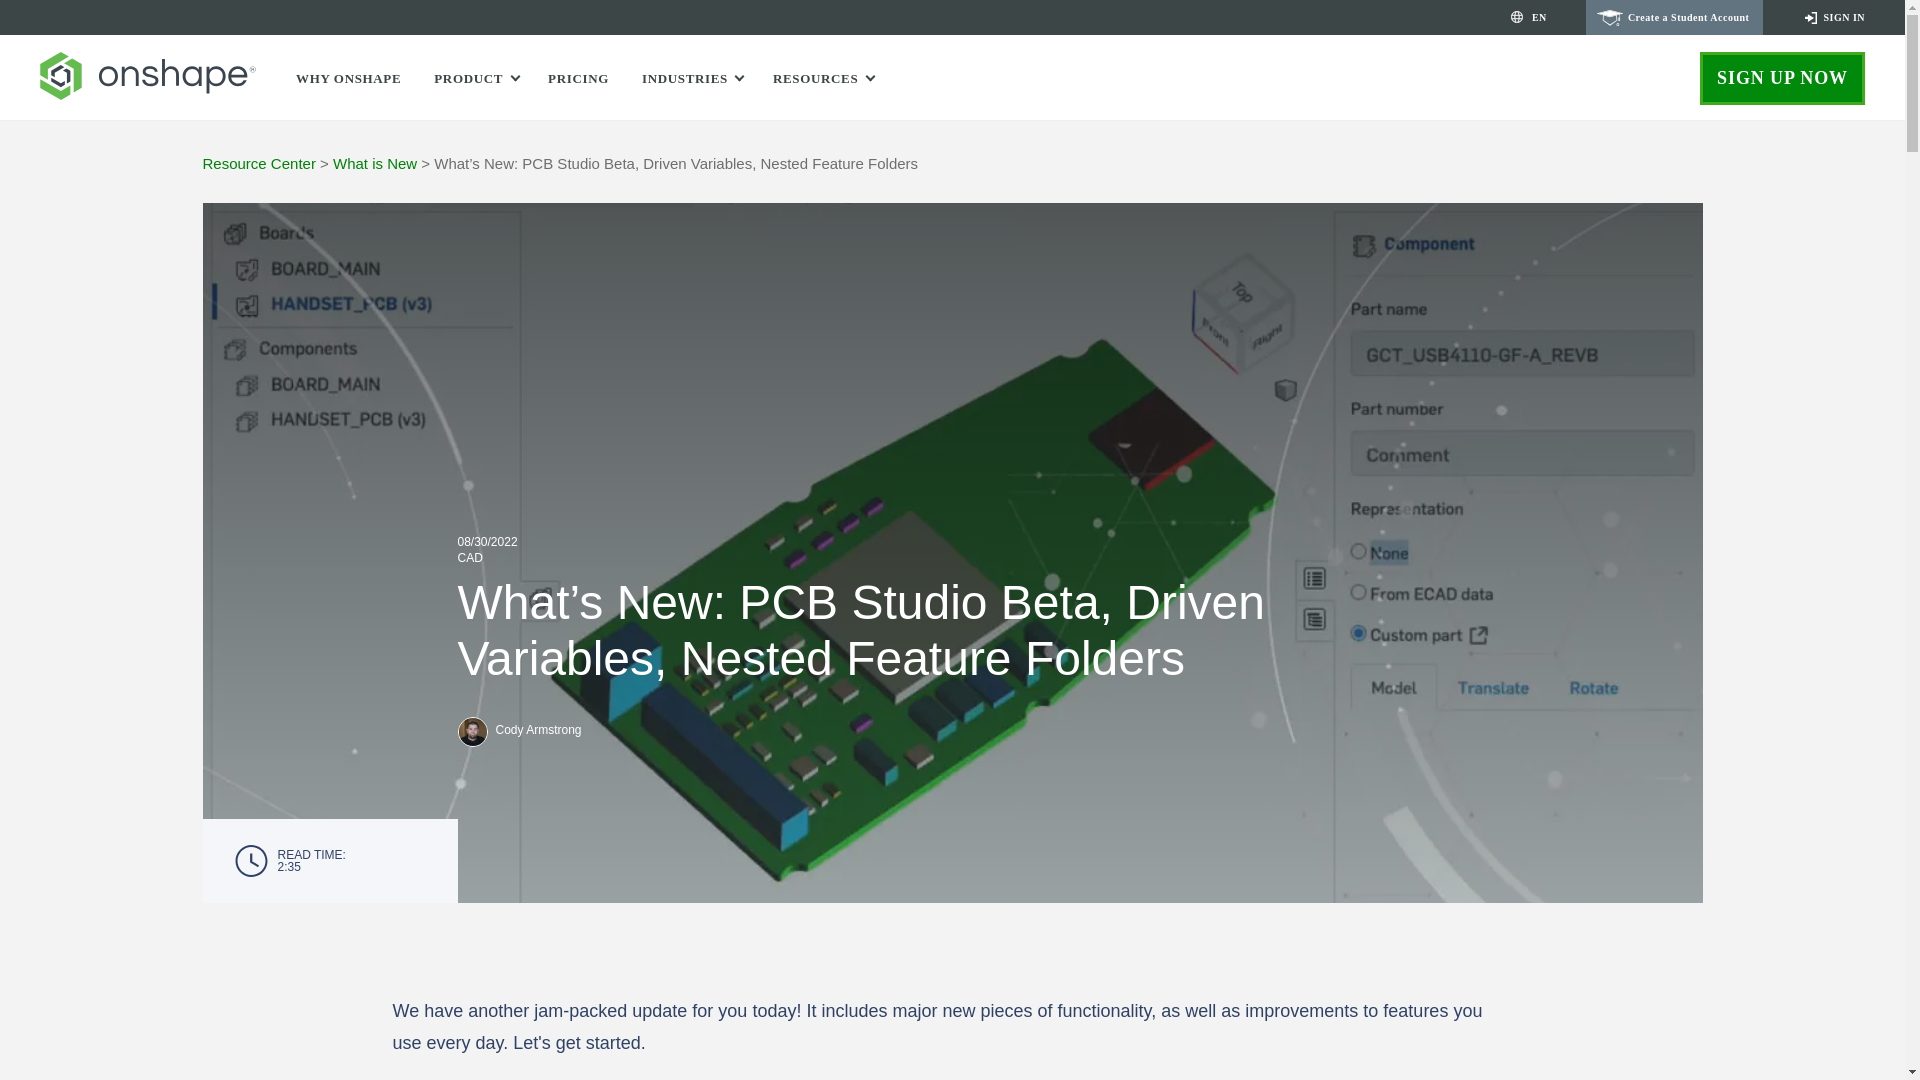 The height and width of the screenshot is (1080, 1920). I want to click on PRODUCT, so click(472, 78).